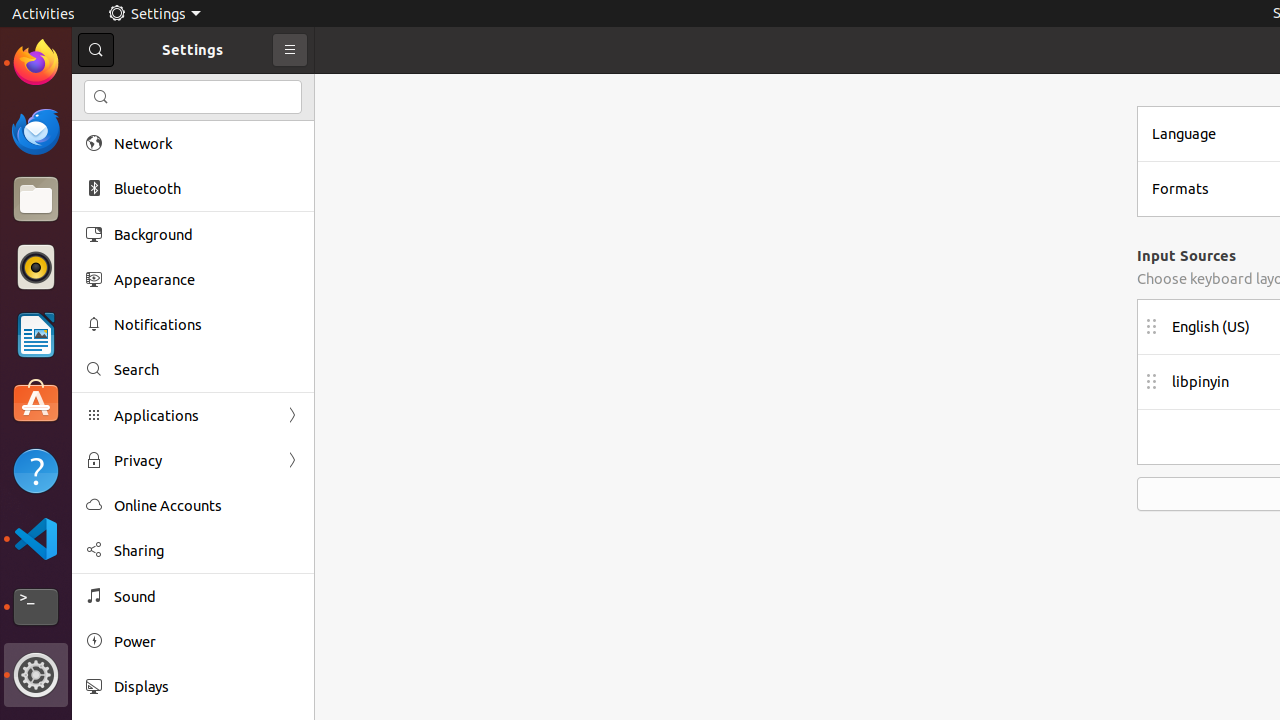 The width and height of the screenshot is (1280, 720). I want to click on Notifications, so click(207, 324).